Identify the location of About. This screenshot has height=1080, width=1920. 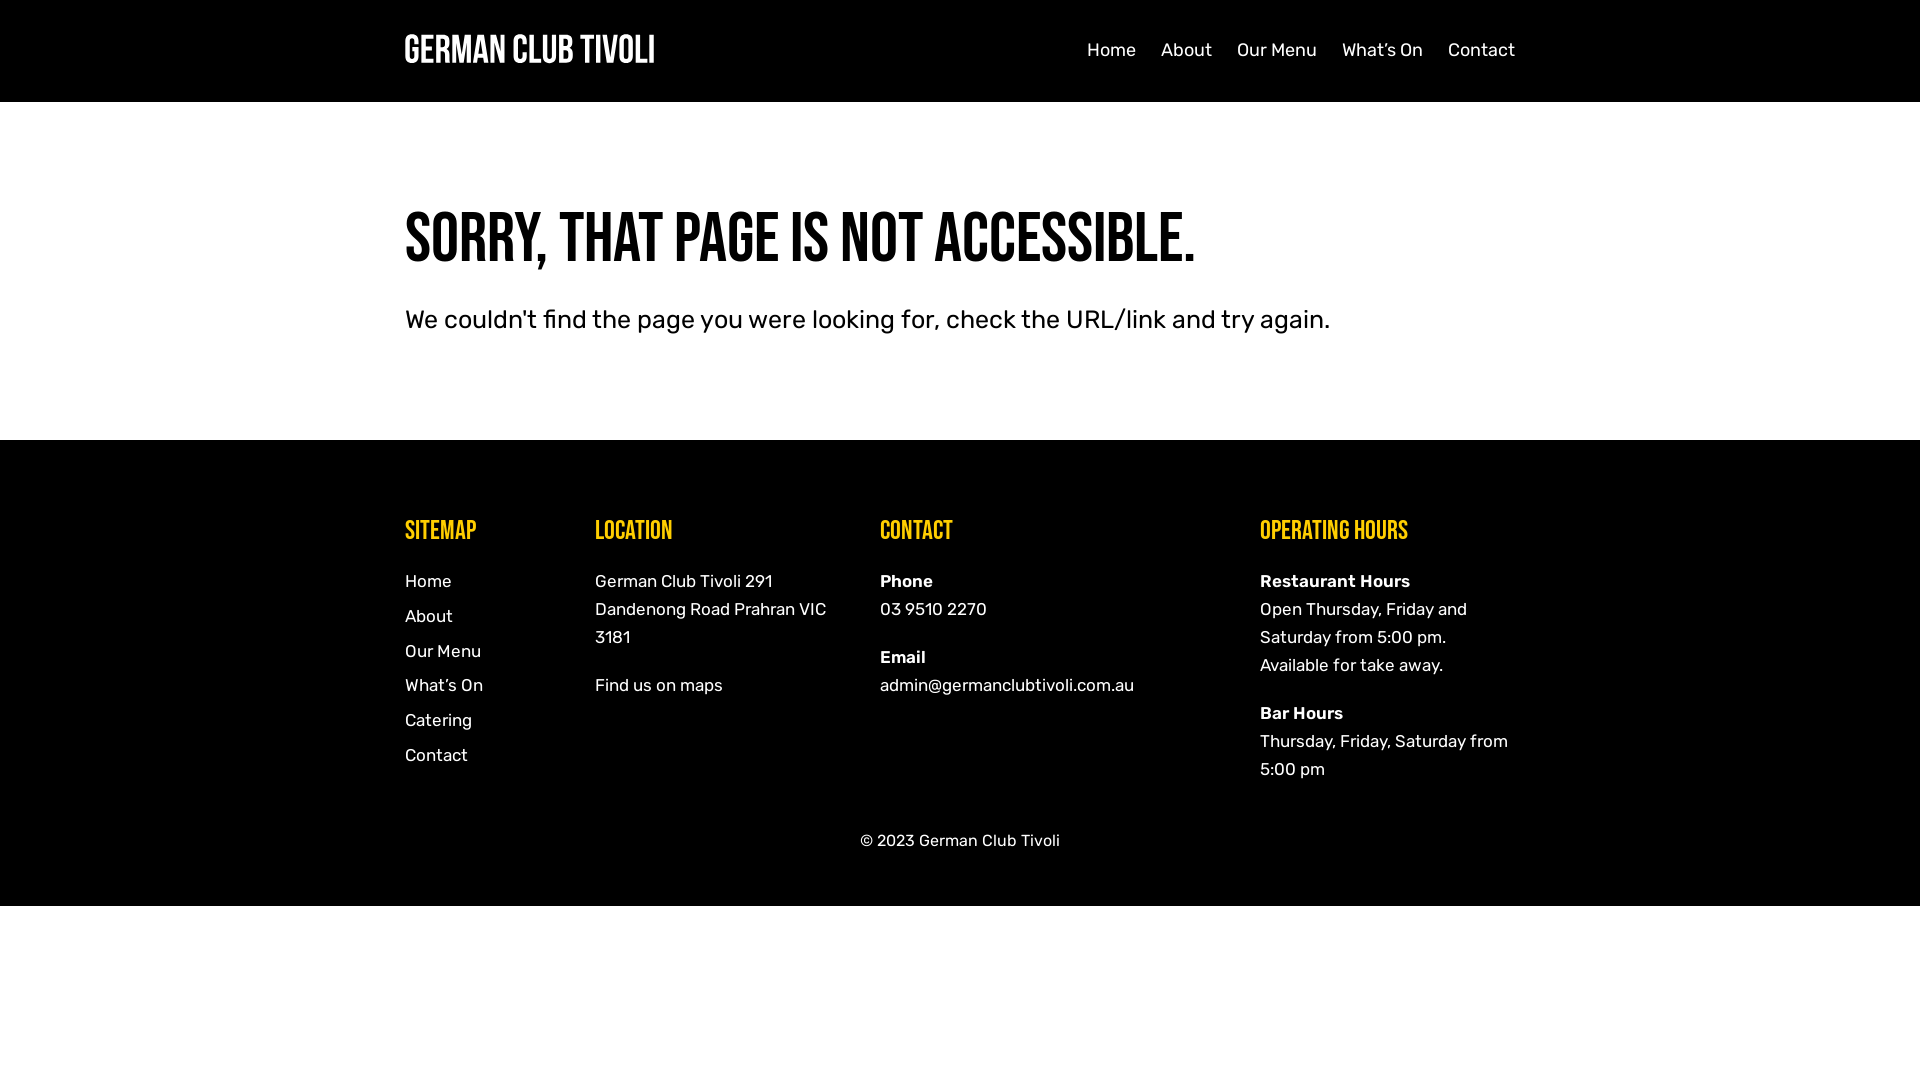
(429, 616).